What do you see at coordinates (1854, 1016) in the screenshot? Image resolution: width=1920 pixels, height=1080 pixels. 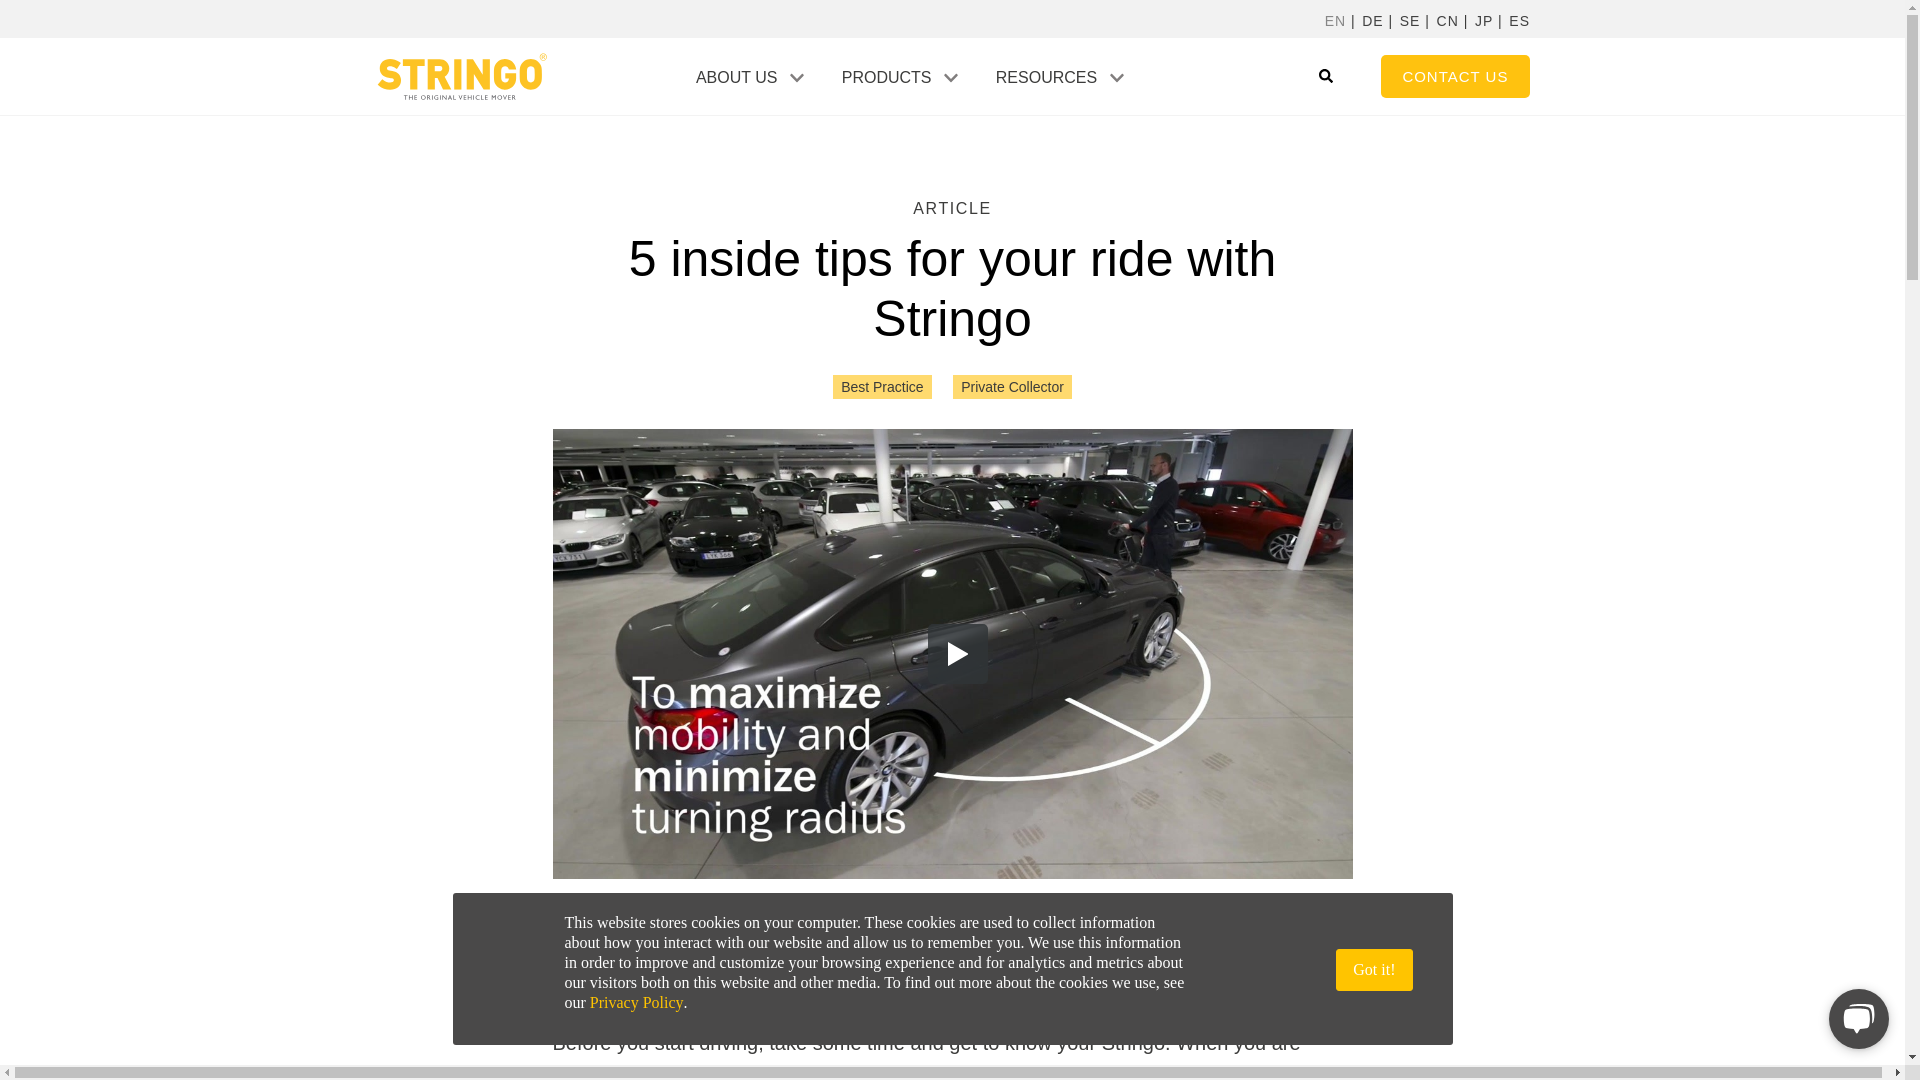 I see `Chat Widget` at bounding box center [1854, 1016].